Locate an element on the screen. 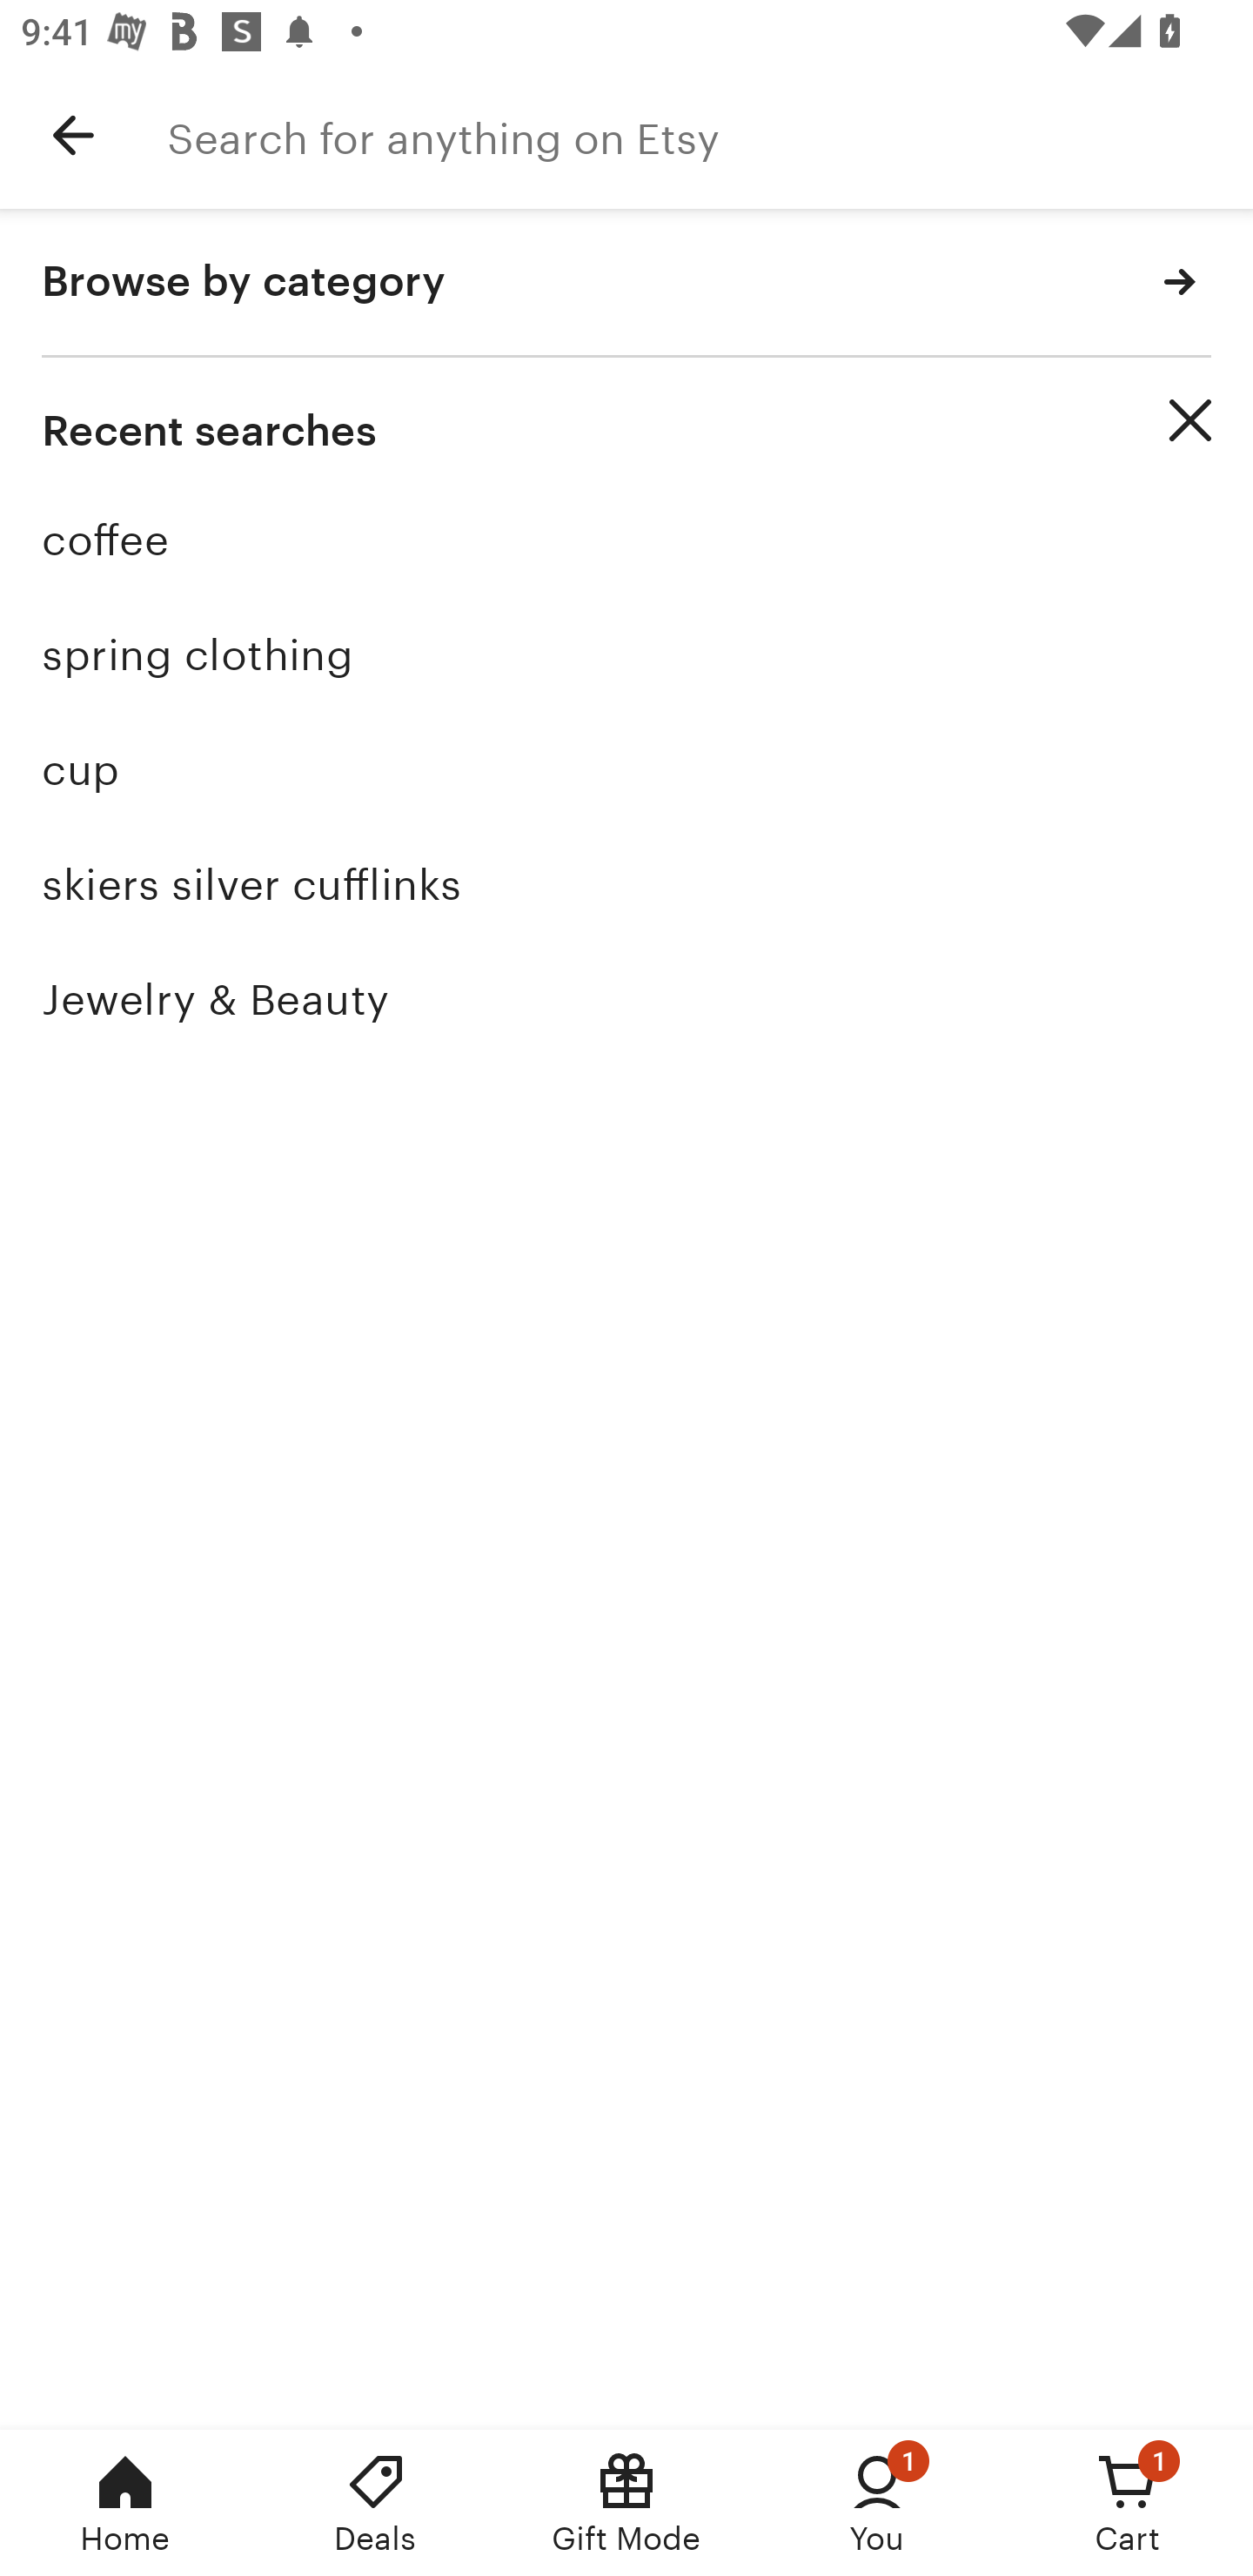 The image size is (1253, 2576). Clear is located at coordinates (1190, 421).